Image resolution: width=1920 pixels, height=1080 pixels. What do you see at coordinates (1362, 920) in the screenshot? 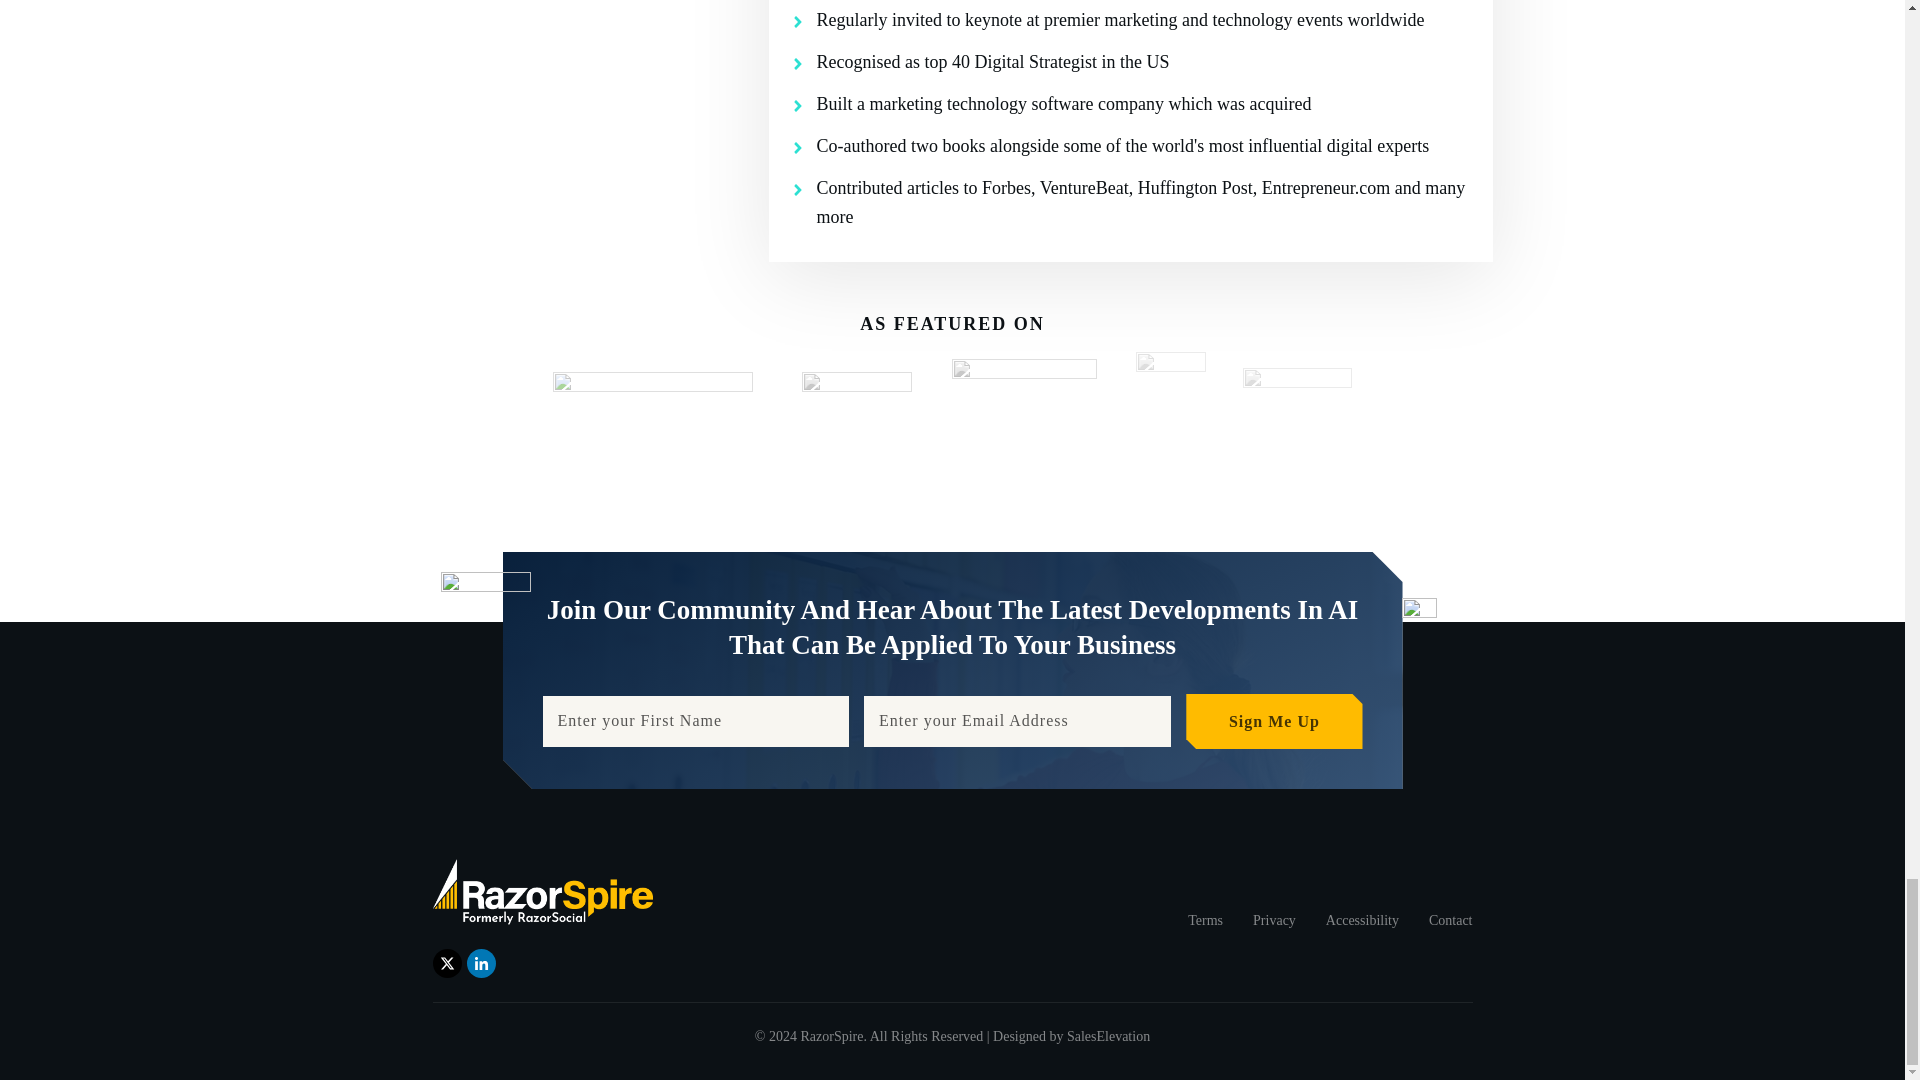
I see `Accessibility` at bounding box center [1362, 920].